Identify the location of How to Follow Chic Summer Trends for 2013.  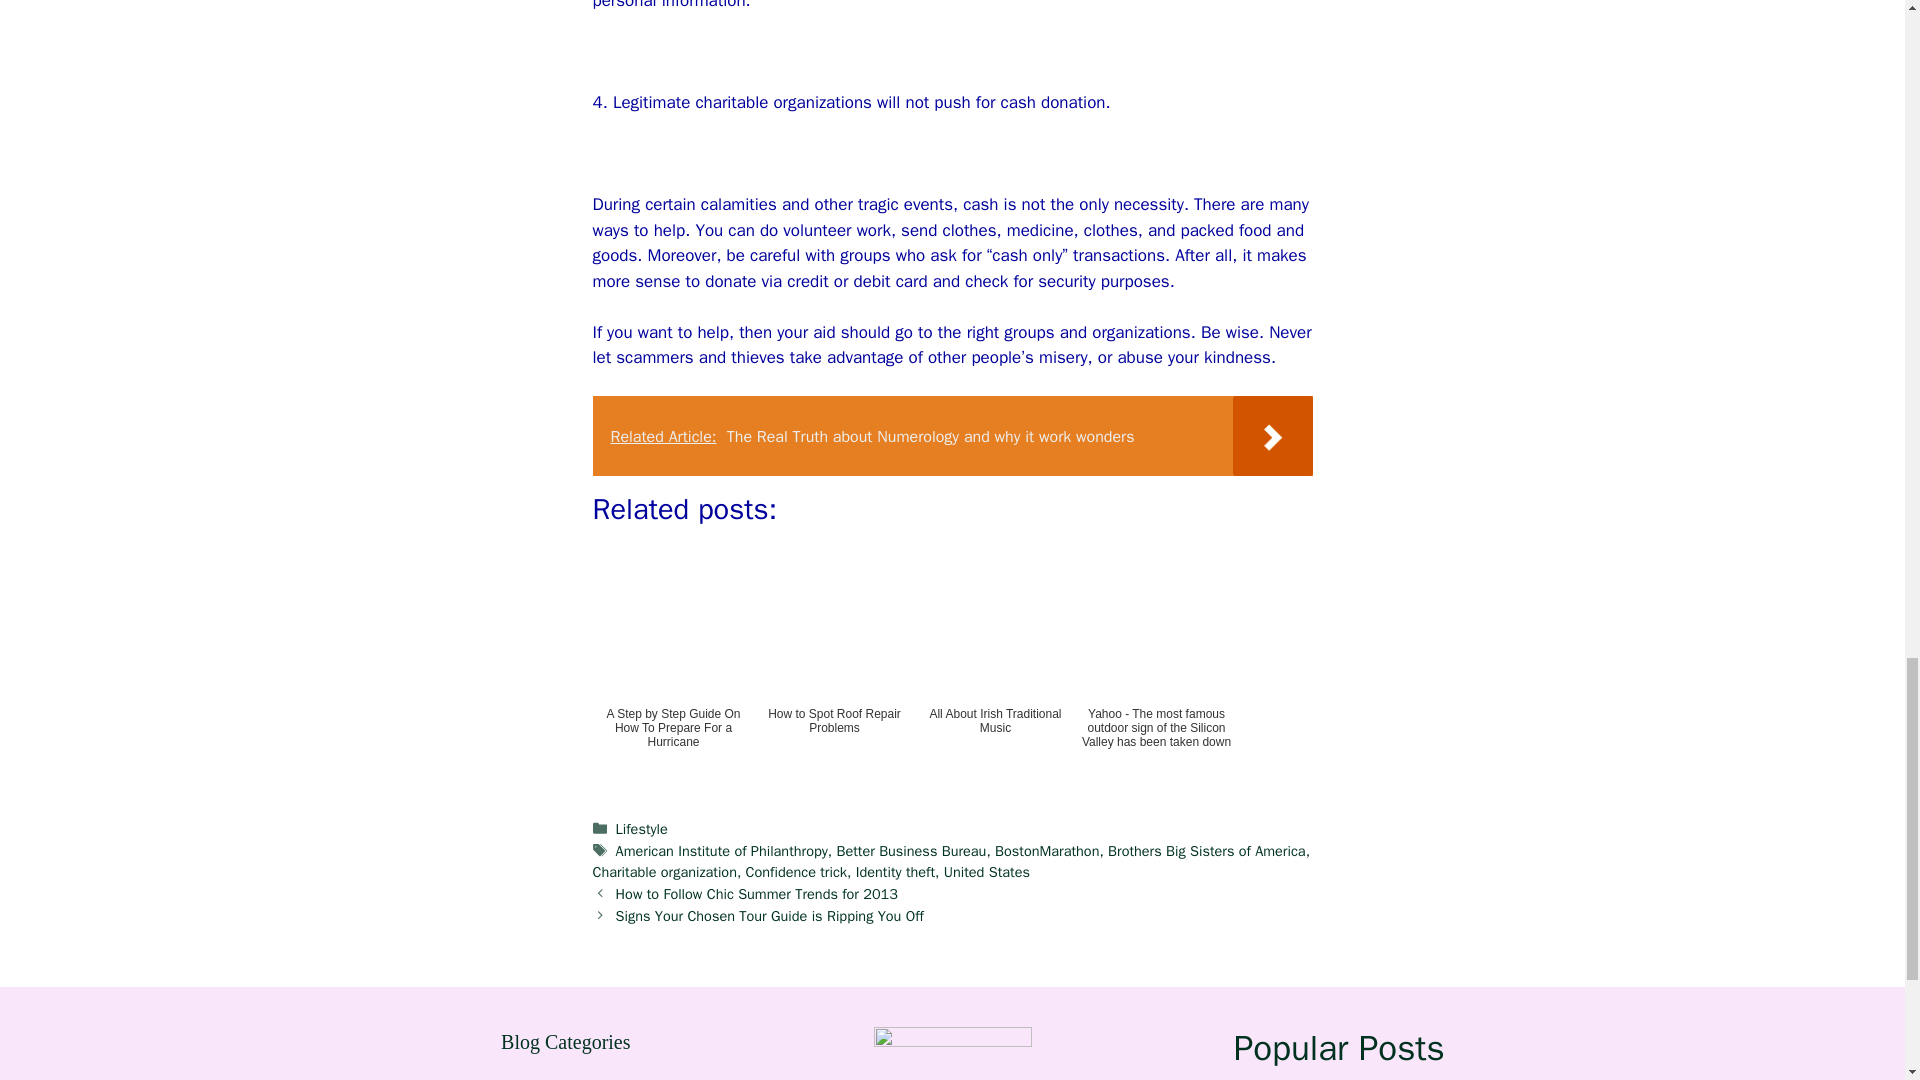
(757, 893).